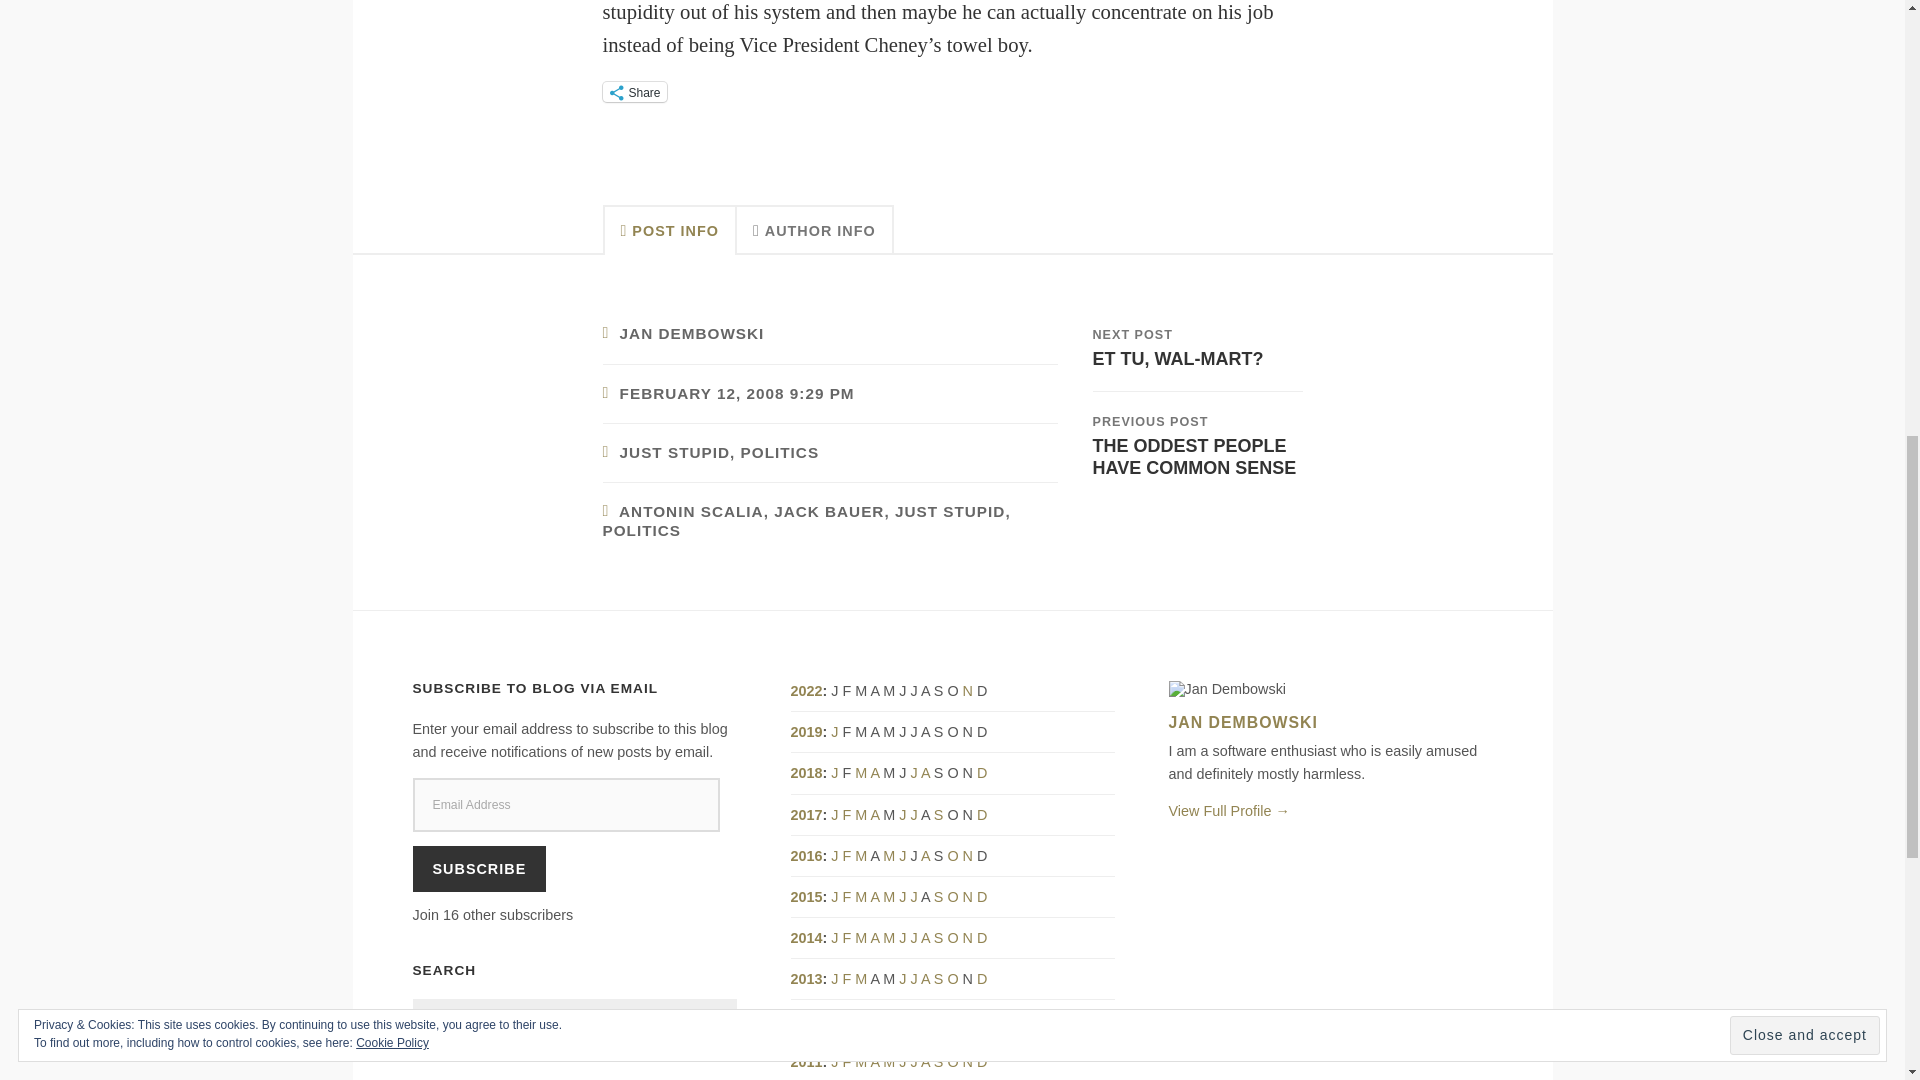  Describe the element at coordinates (668, 230) in the screenshot. I see `POST INFO` at that location.